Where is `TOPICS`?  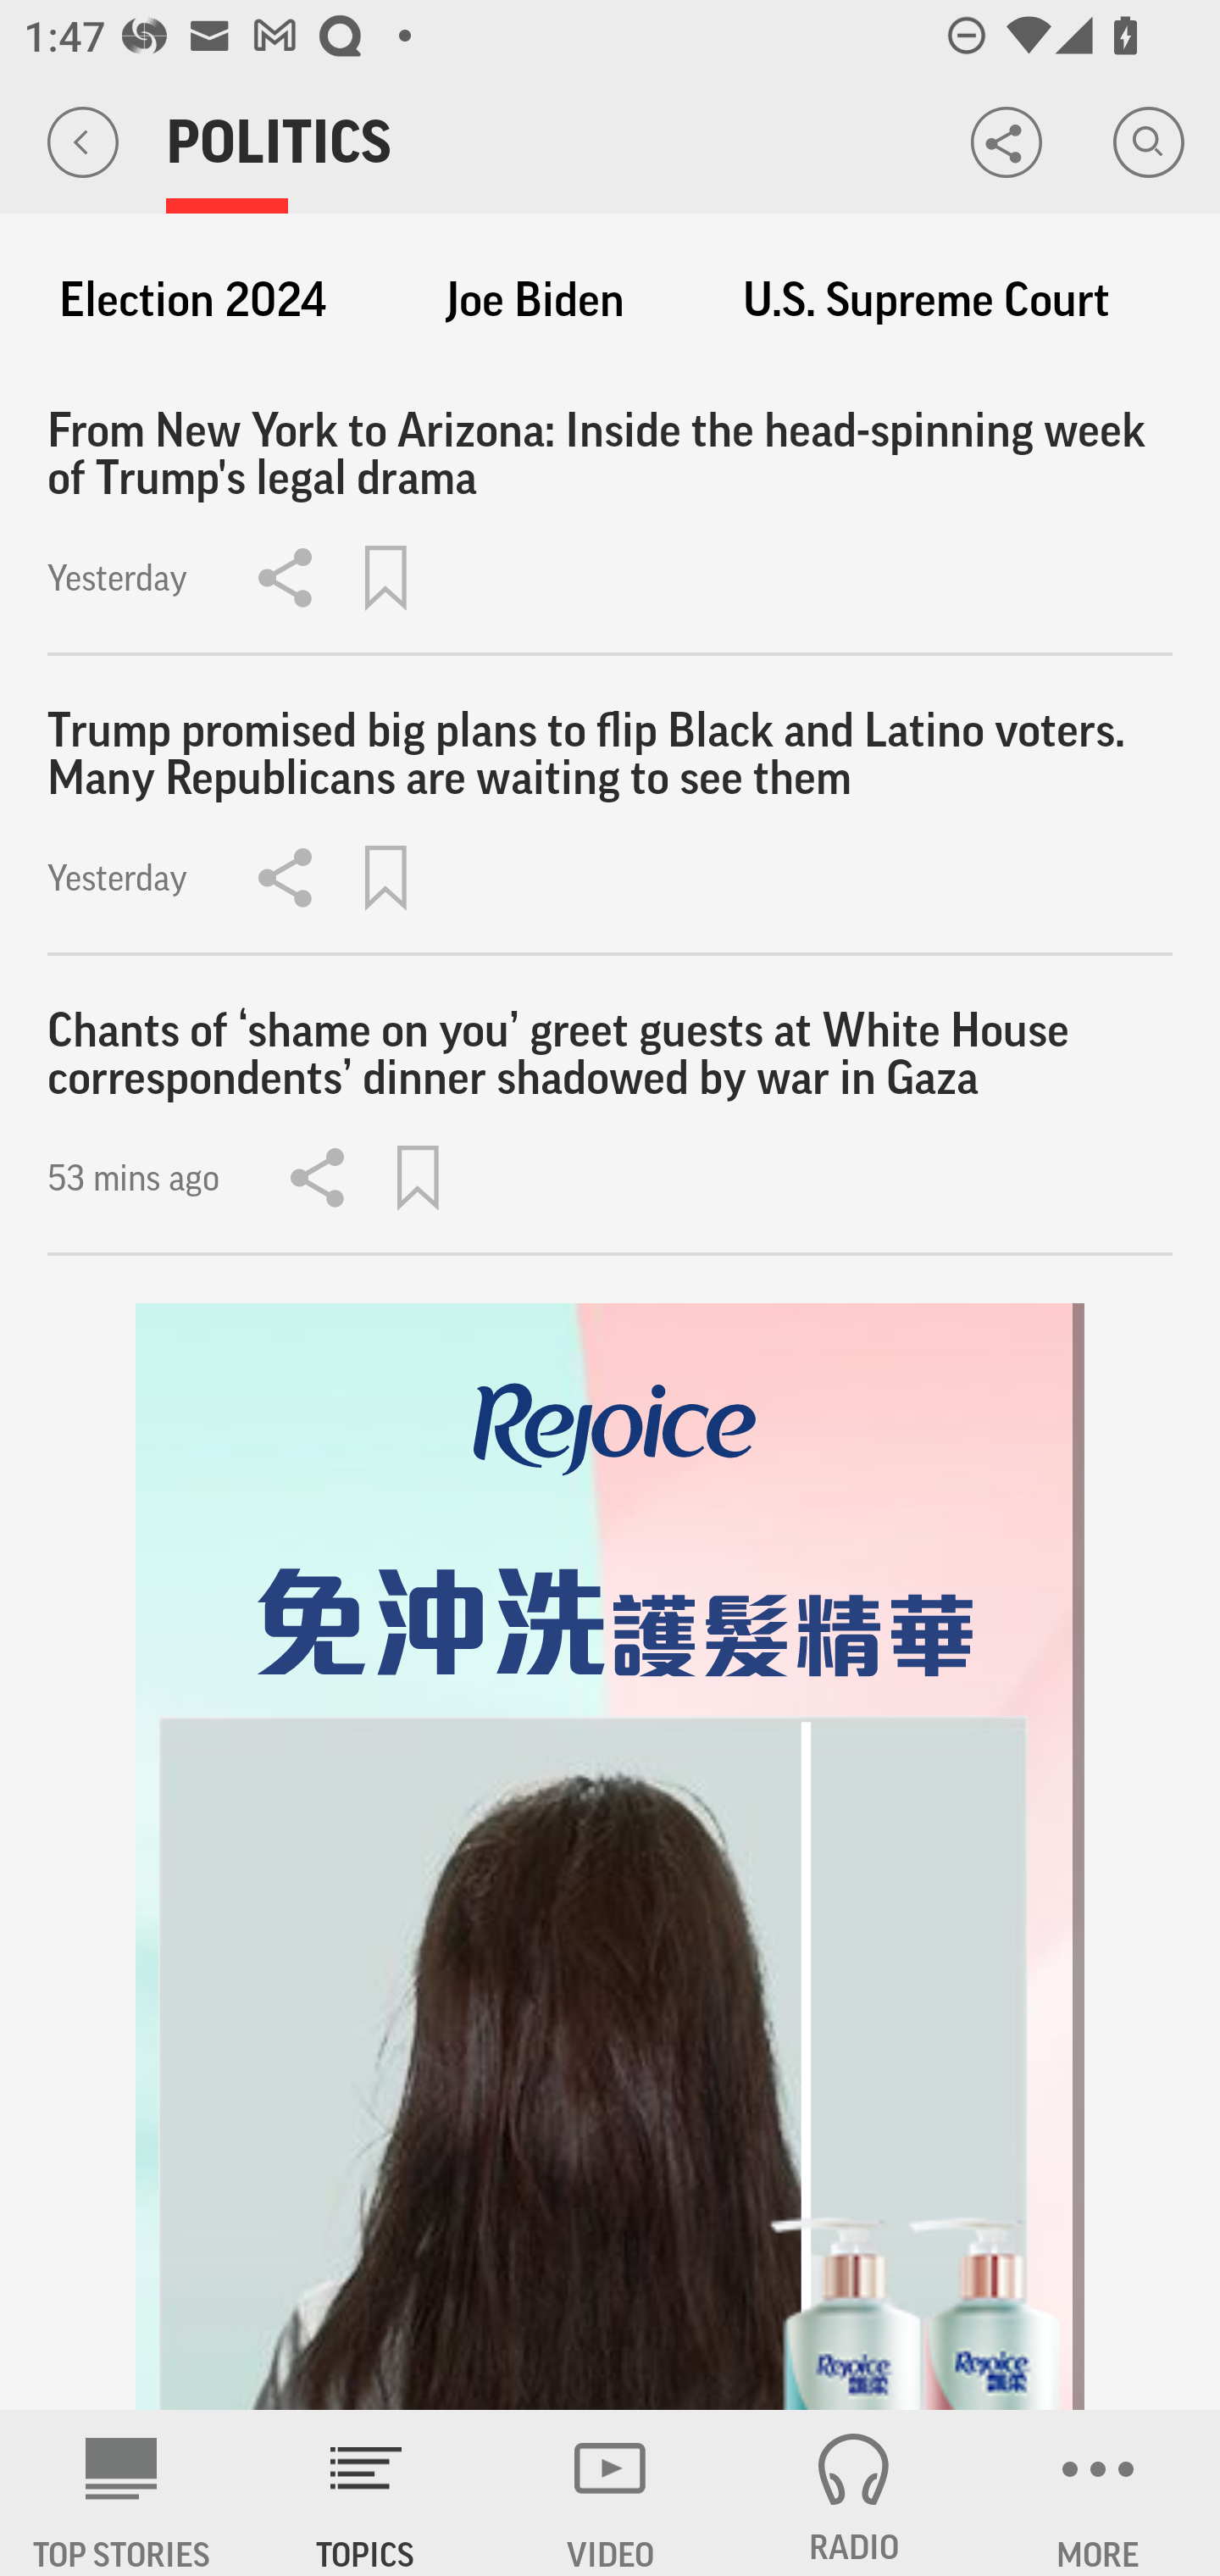
TOPICS is located at coordinates (366, 2493).